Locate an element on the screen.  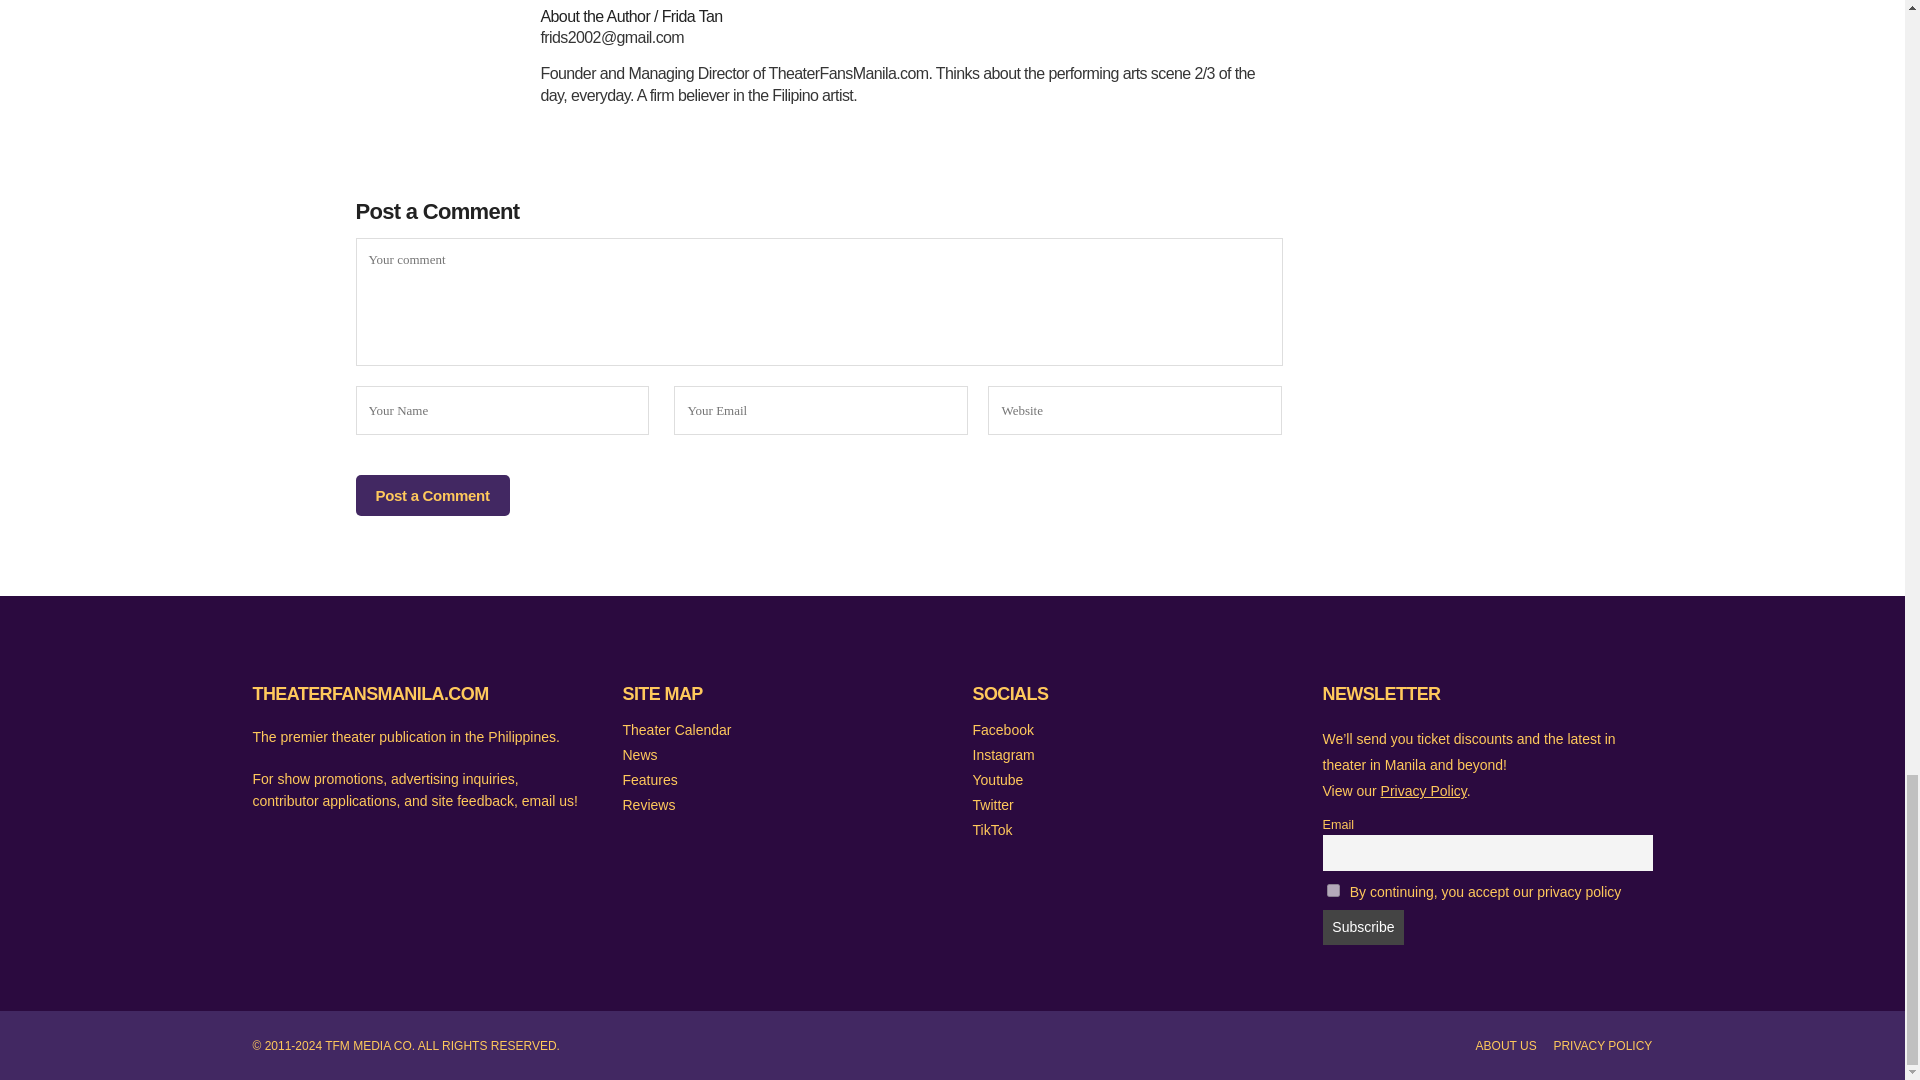
on is located at coordinates (1332, 890).